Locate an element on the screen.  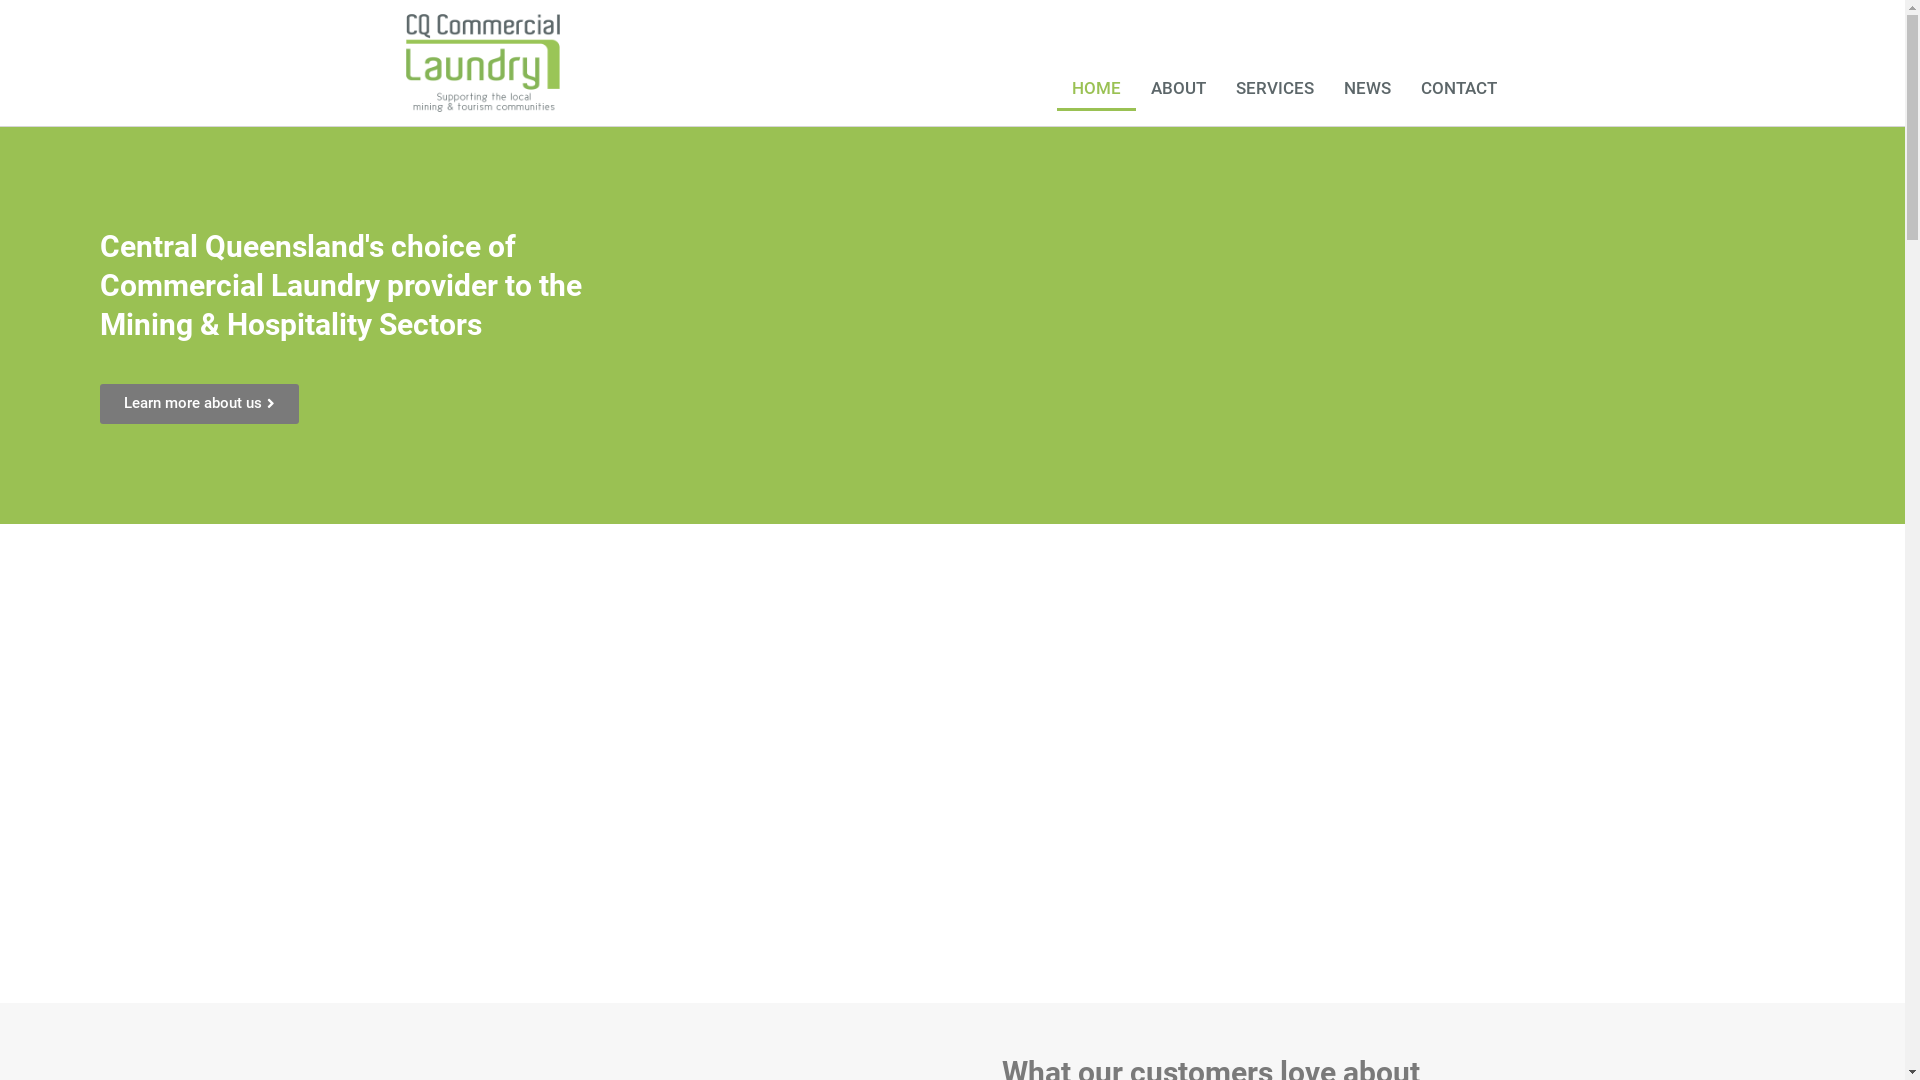
Learn more about us is located at coordinates (200, 404).